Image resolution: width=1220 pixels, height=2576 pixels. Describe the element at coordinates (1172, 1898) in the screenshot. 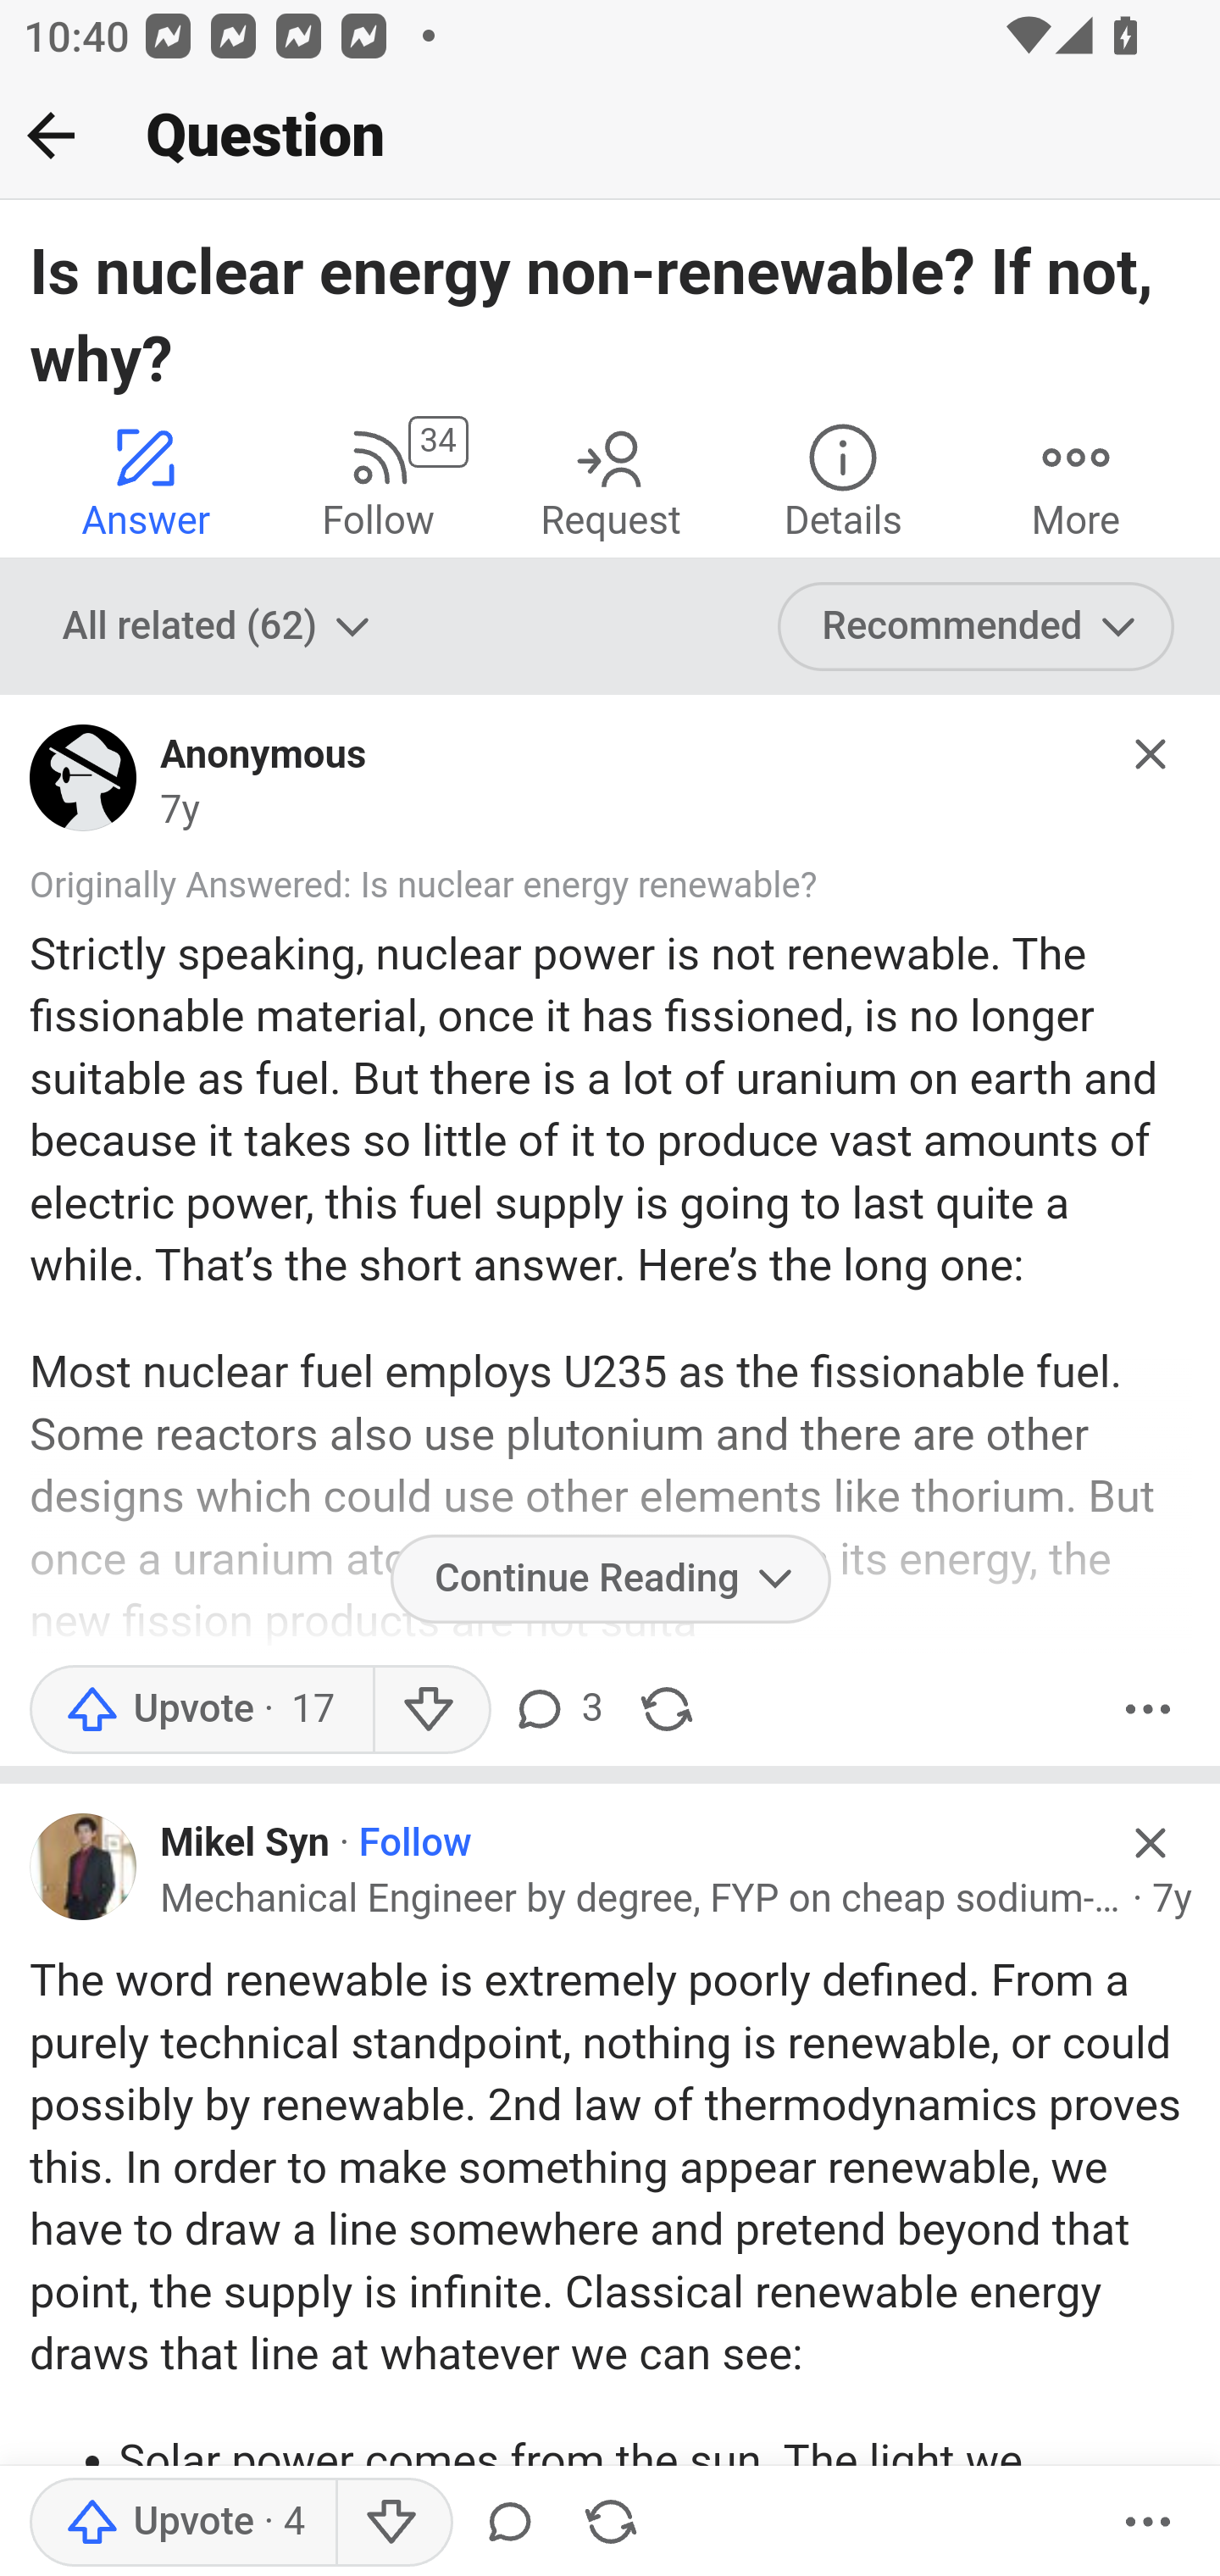

I see `7y 7 y` at that location.